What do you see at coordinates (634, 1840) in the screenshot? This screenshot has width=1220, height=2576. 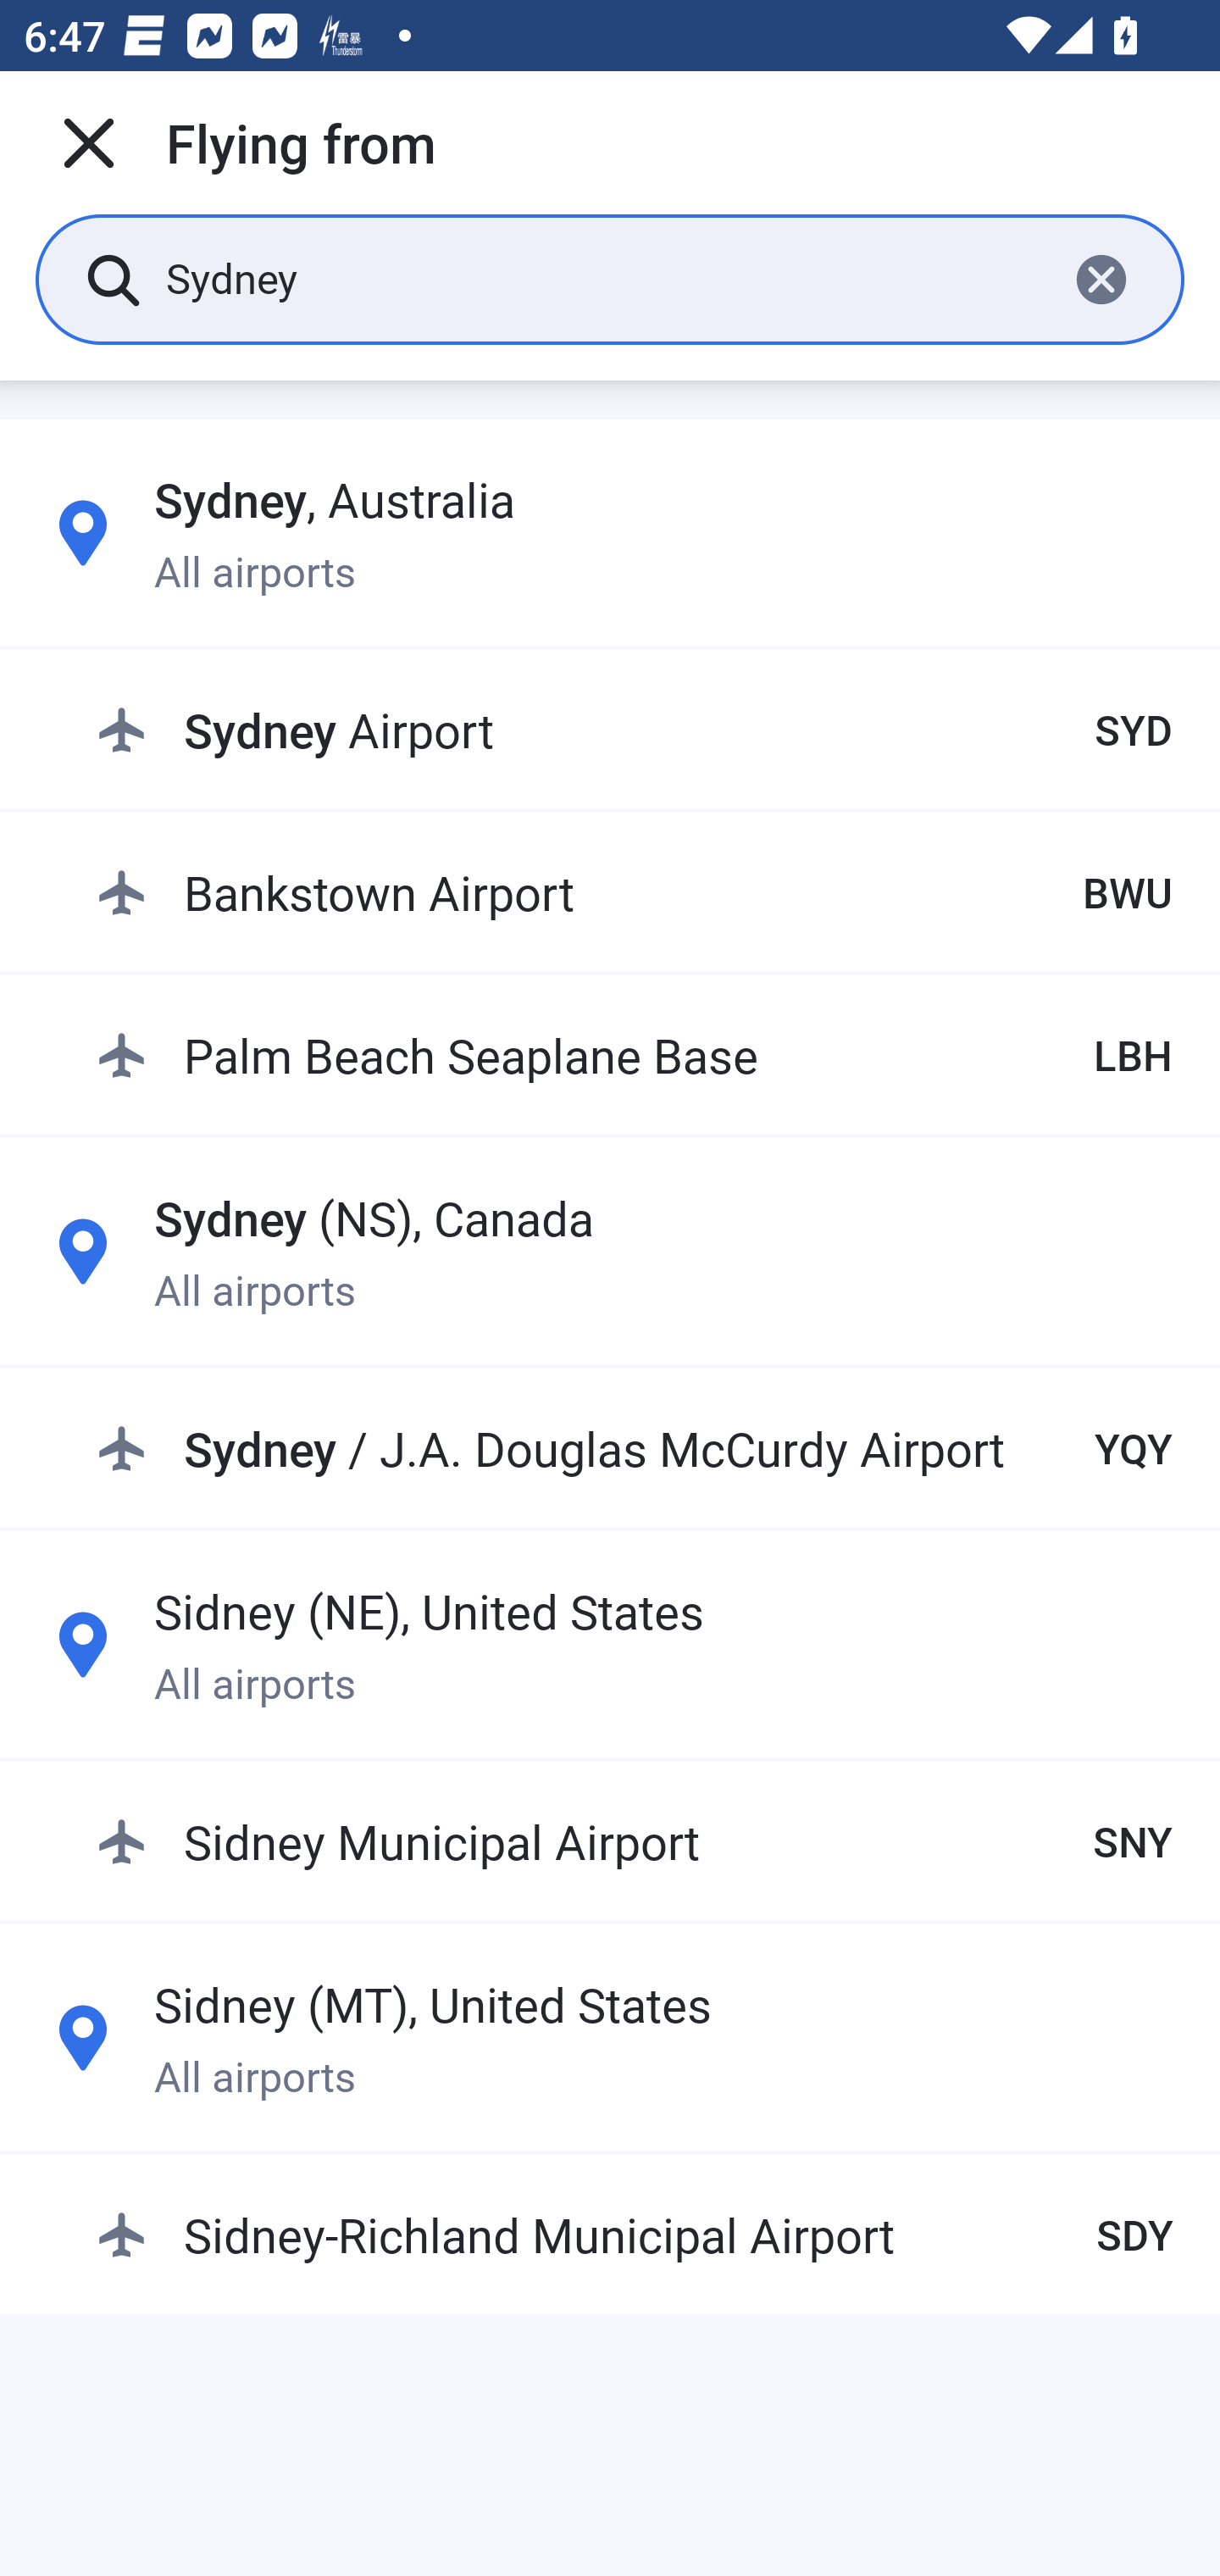 I see `Sidney Municipal Airport SNY` at bounding box center [634, 1840].